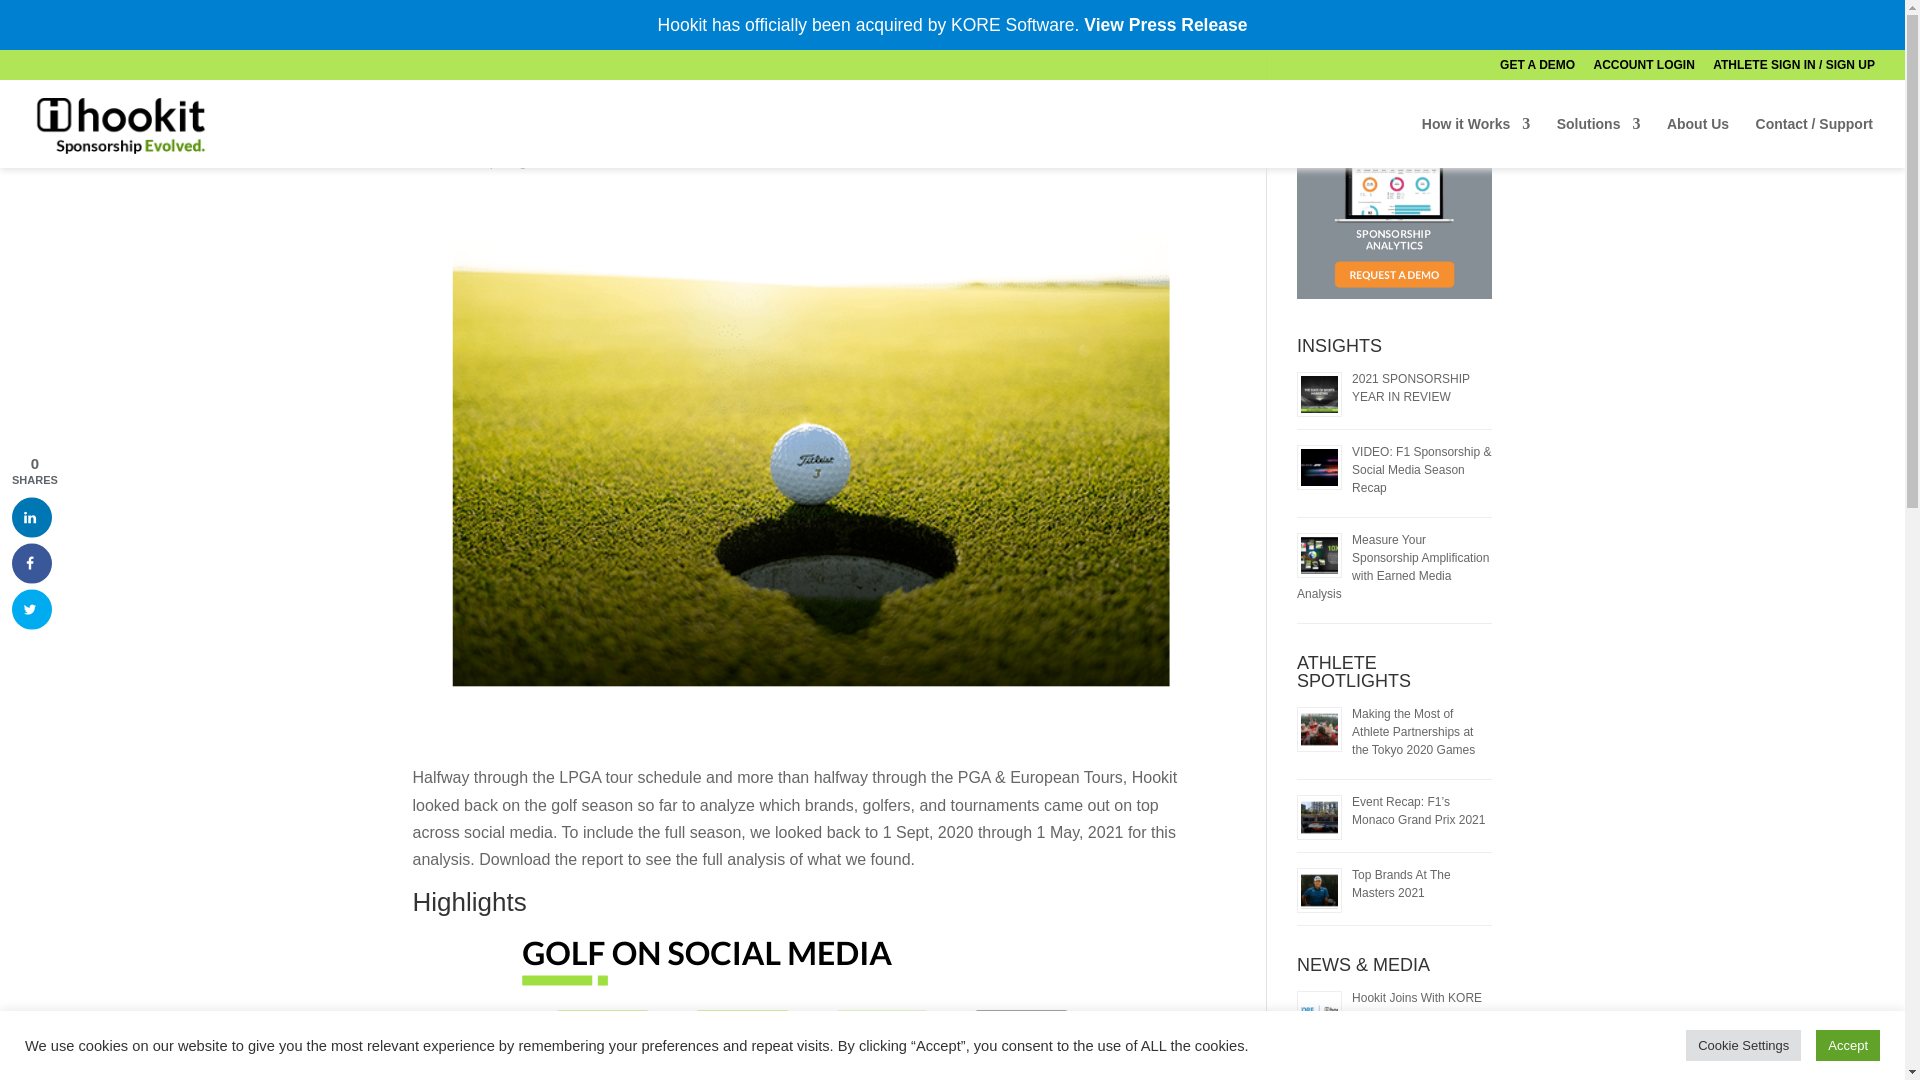 The height and width of the screenshot is (1080, 1920). What do you see at coordinates (31, 563) in the screenshot?
I see `Share on Facebook` at bounding box center [31, 563].